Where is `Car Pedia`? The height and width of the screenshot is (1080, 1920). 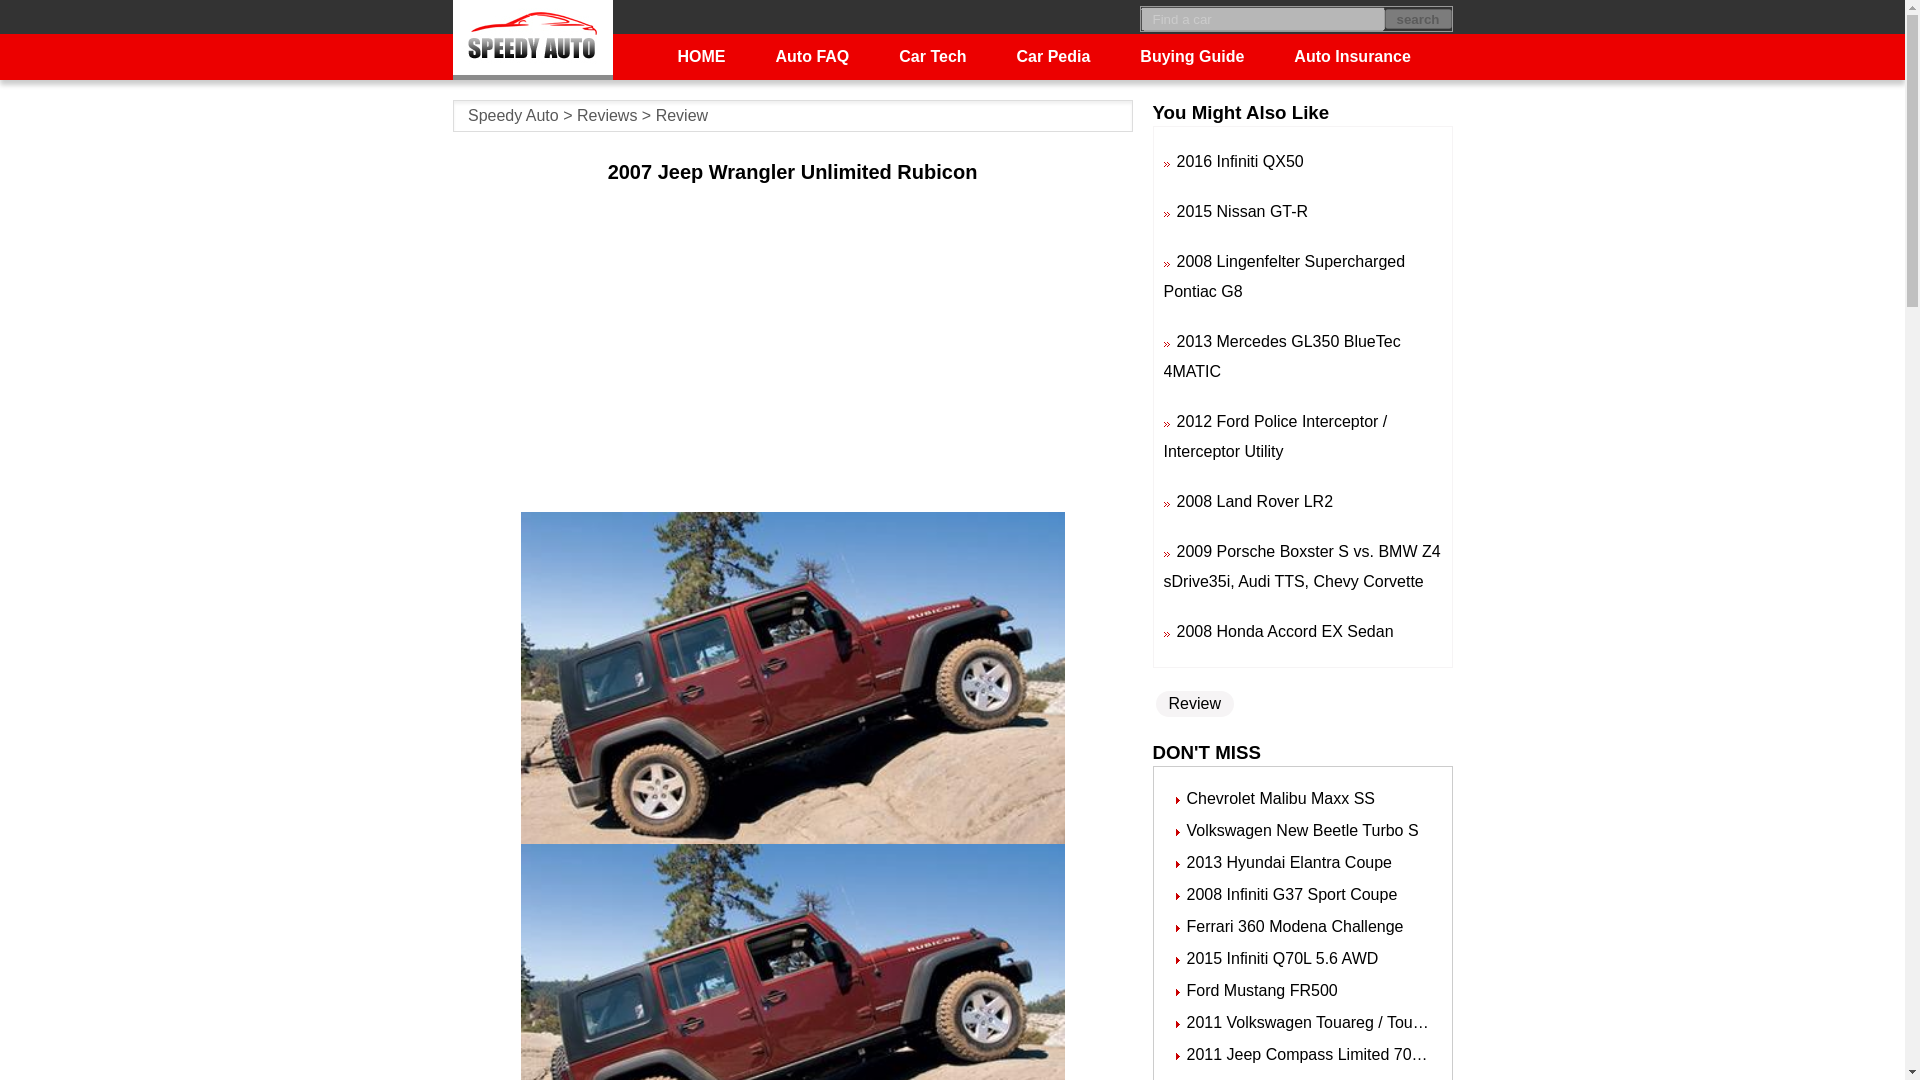
Car Pedia is located at coordinates (1054, 56).